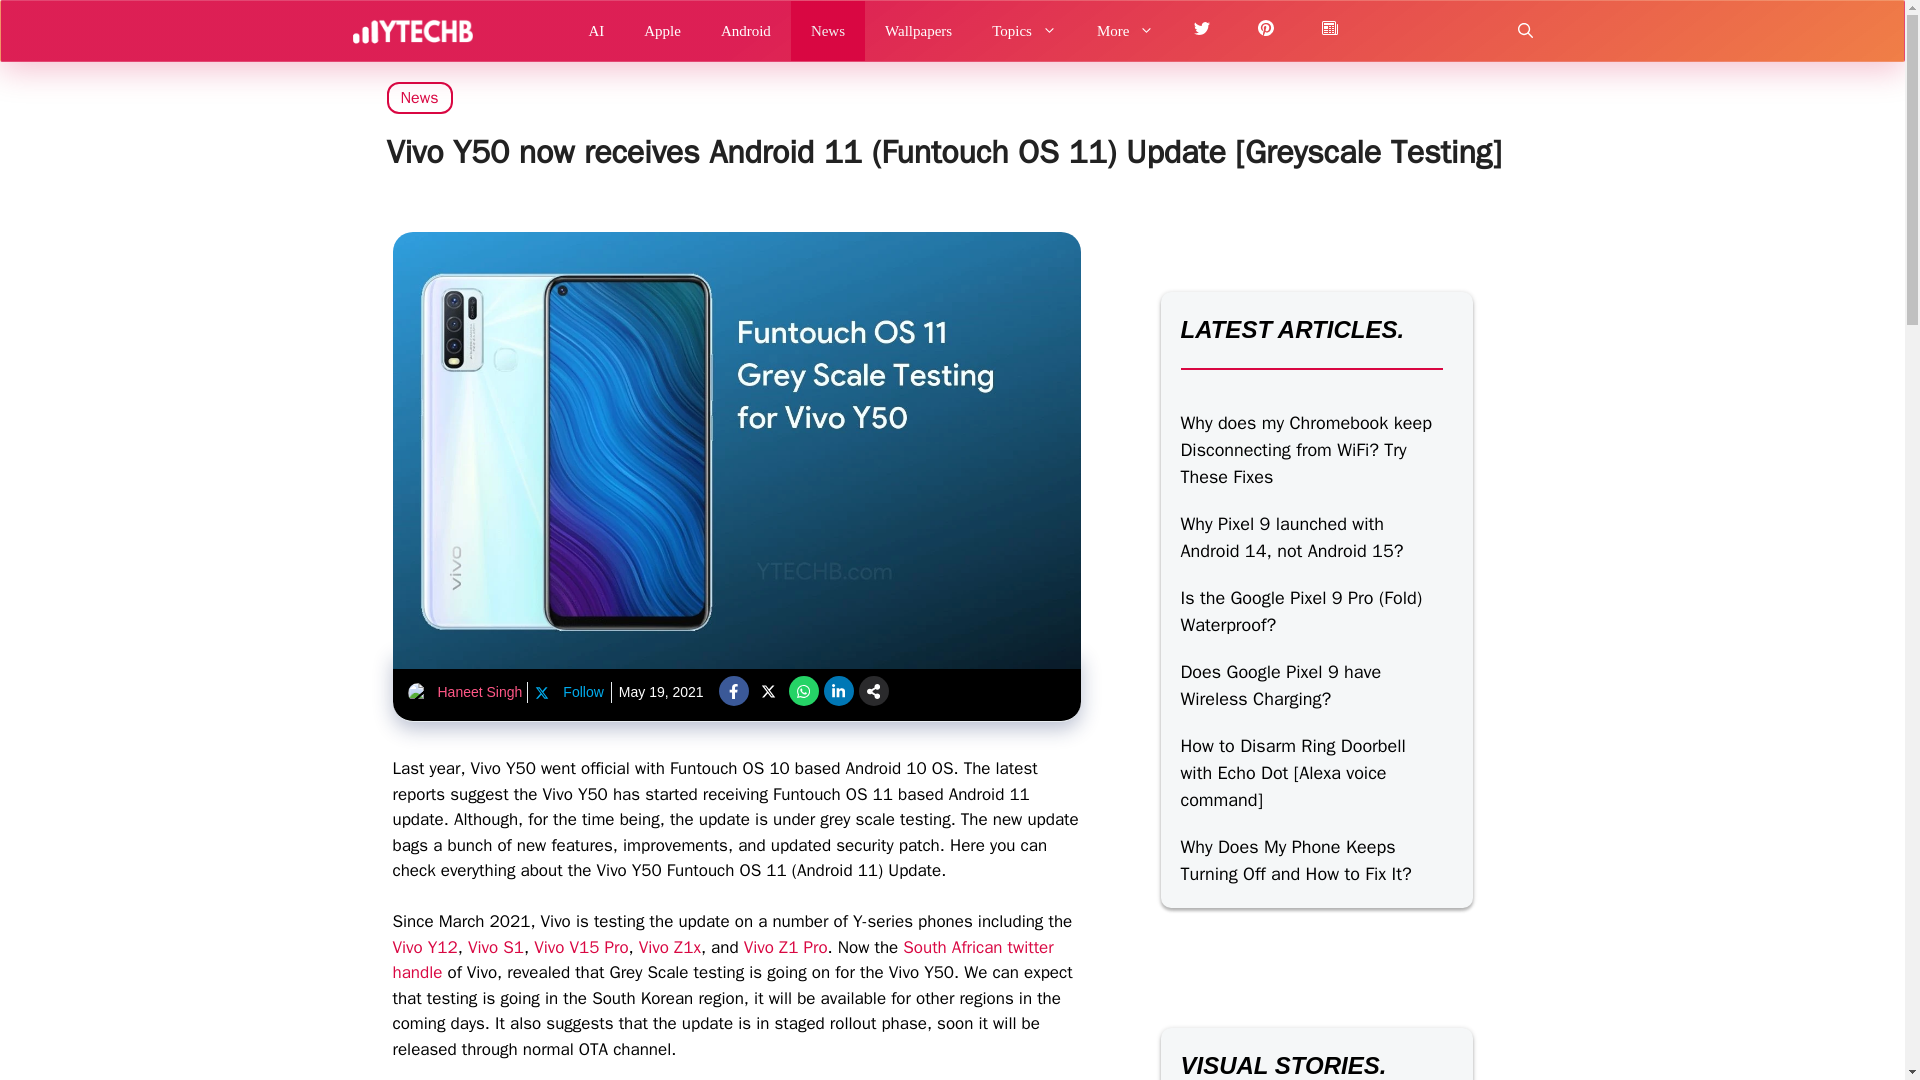 This screenshot has width=1920, height=1080. Describe the element at coordinates (1024, 30) in the screenshot. I see `Topics` at that location.